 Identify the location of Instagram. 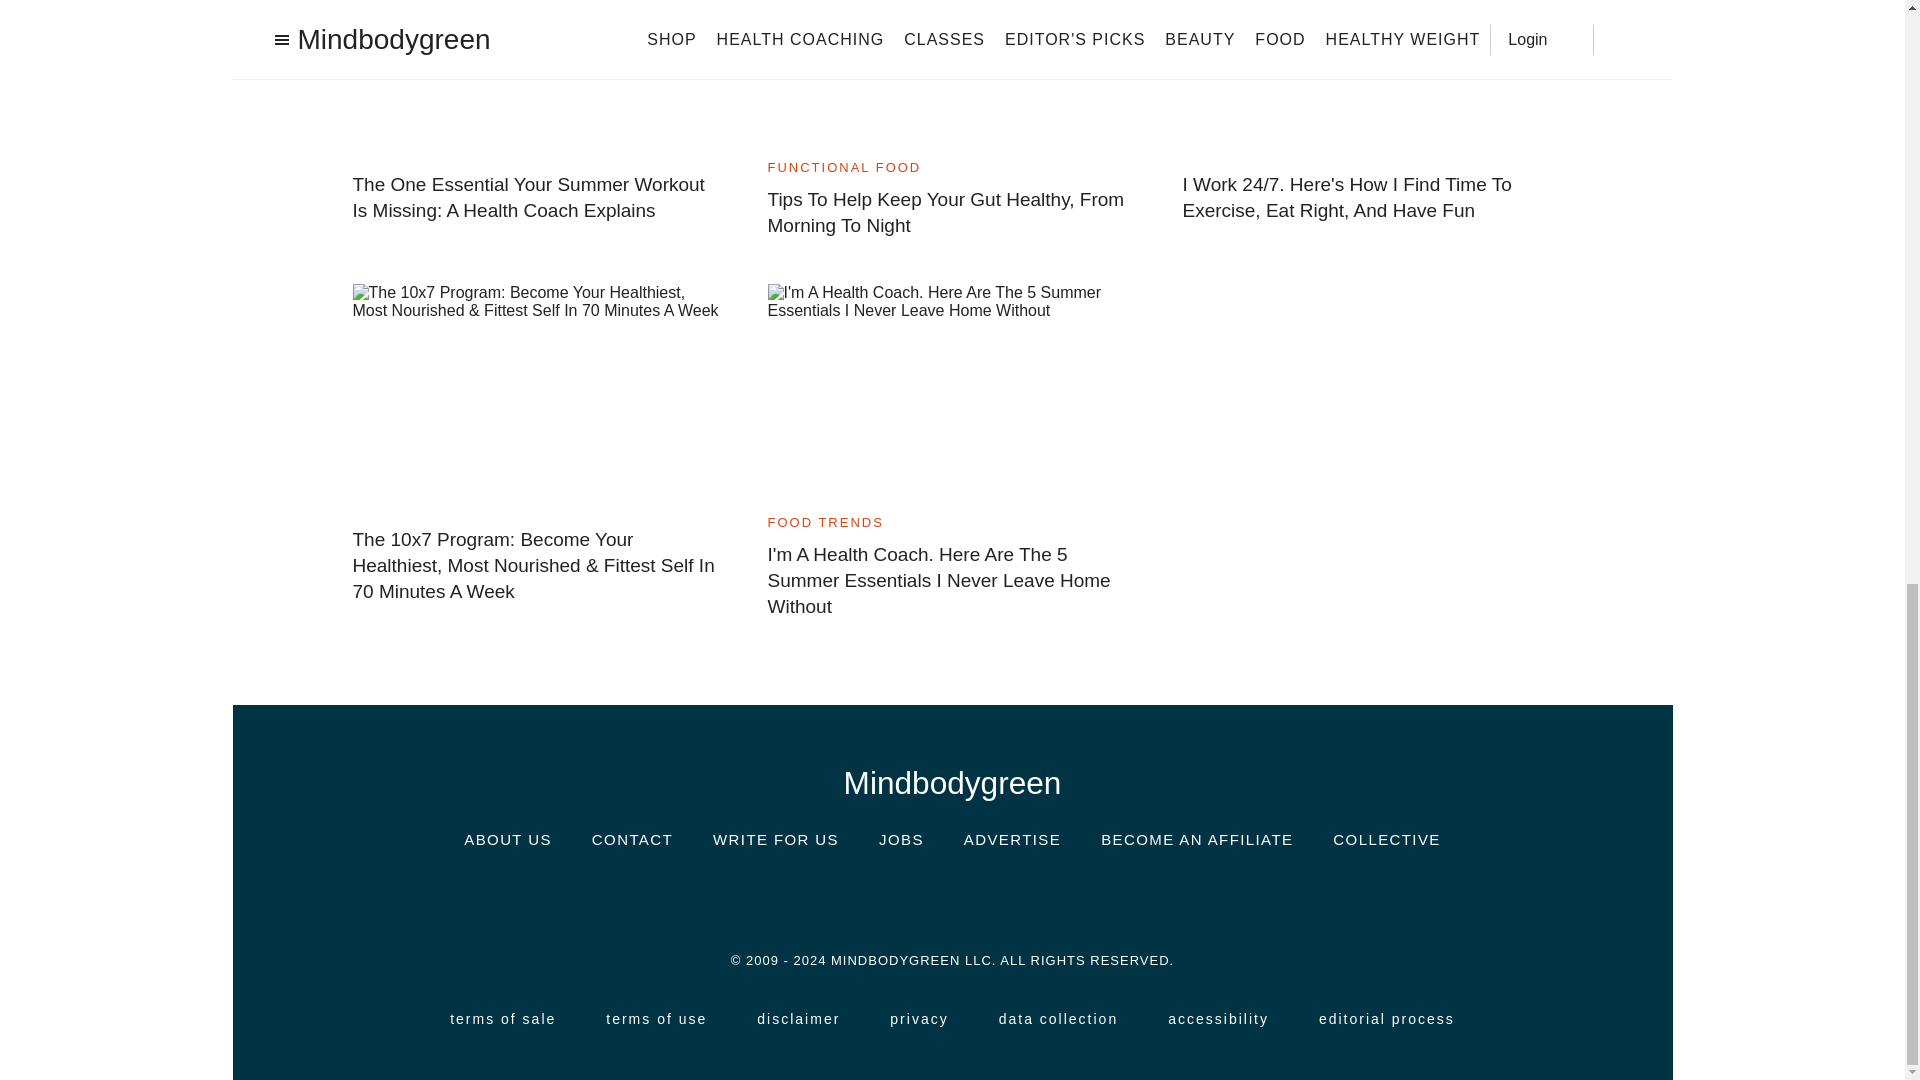
(832, 897).